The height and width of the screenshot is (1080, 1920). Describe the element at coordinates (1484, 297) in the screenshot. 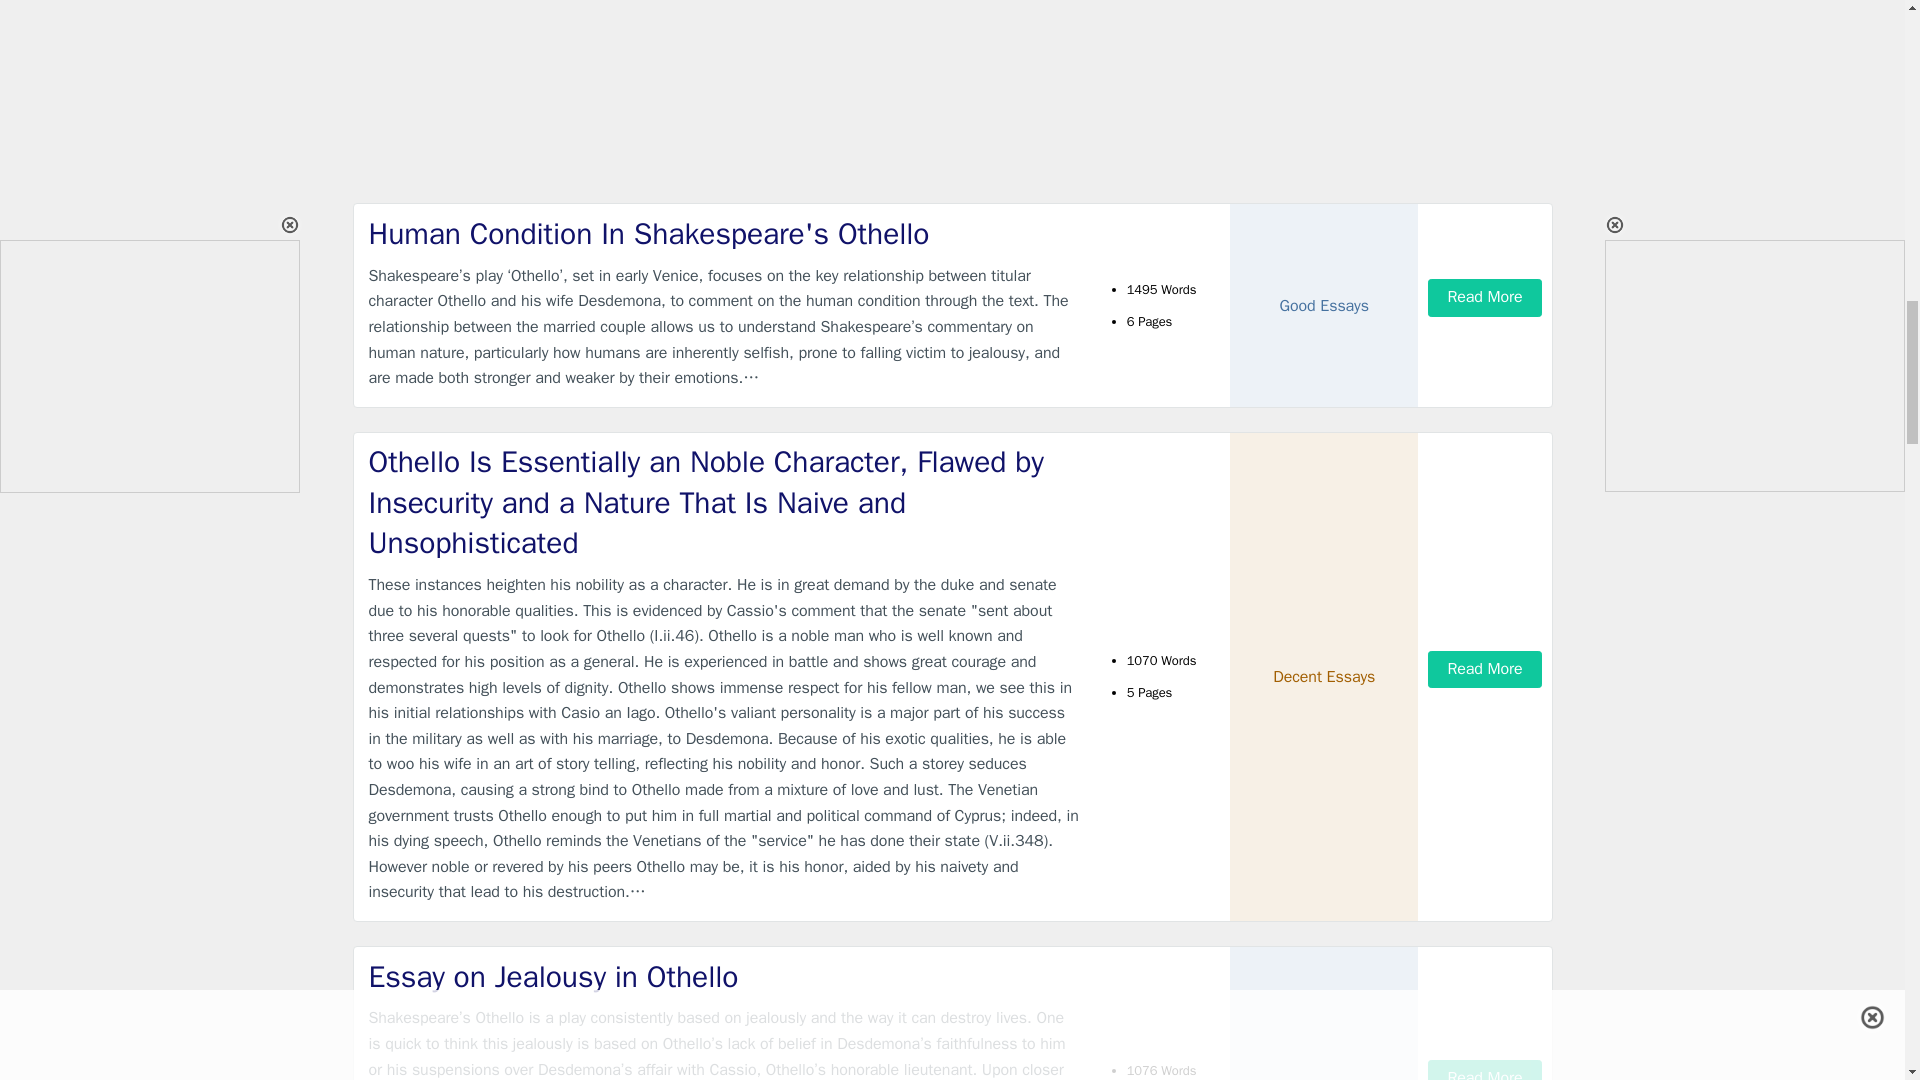

I see `Read More` at that location.